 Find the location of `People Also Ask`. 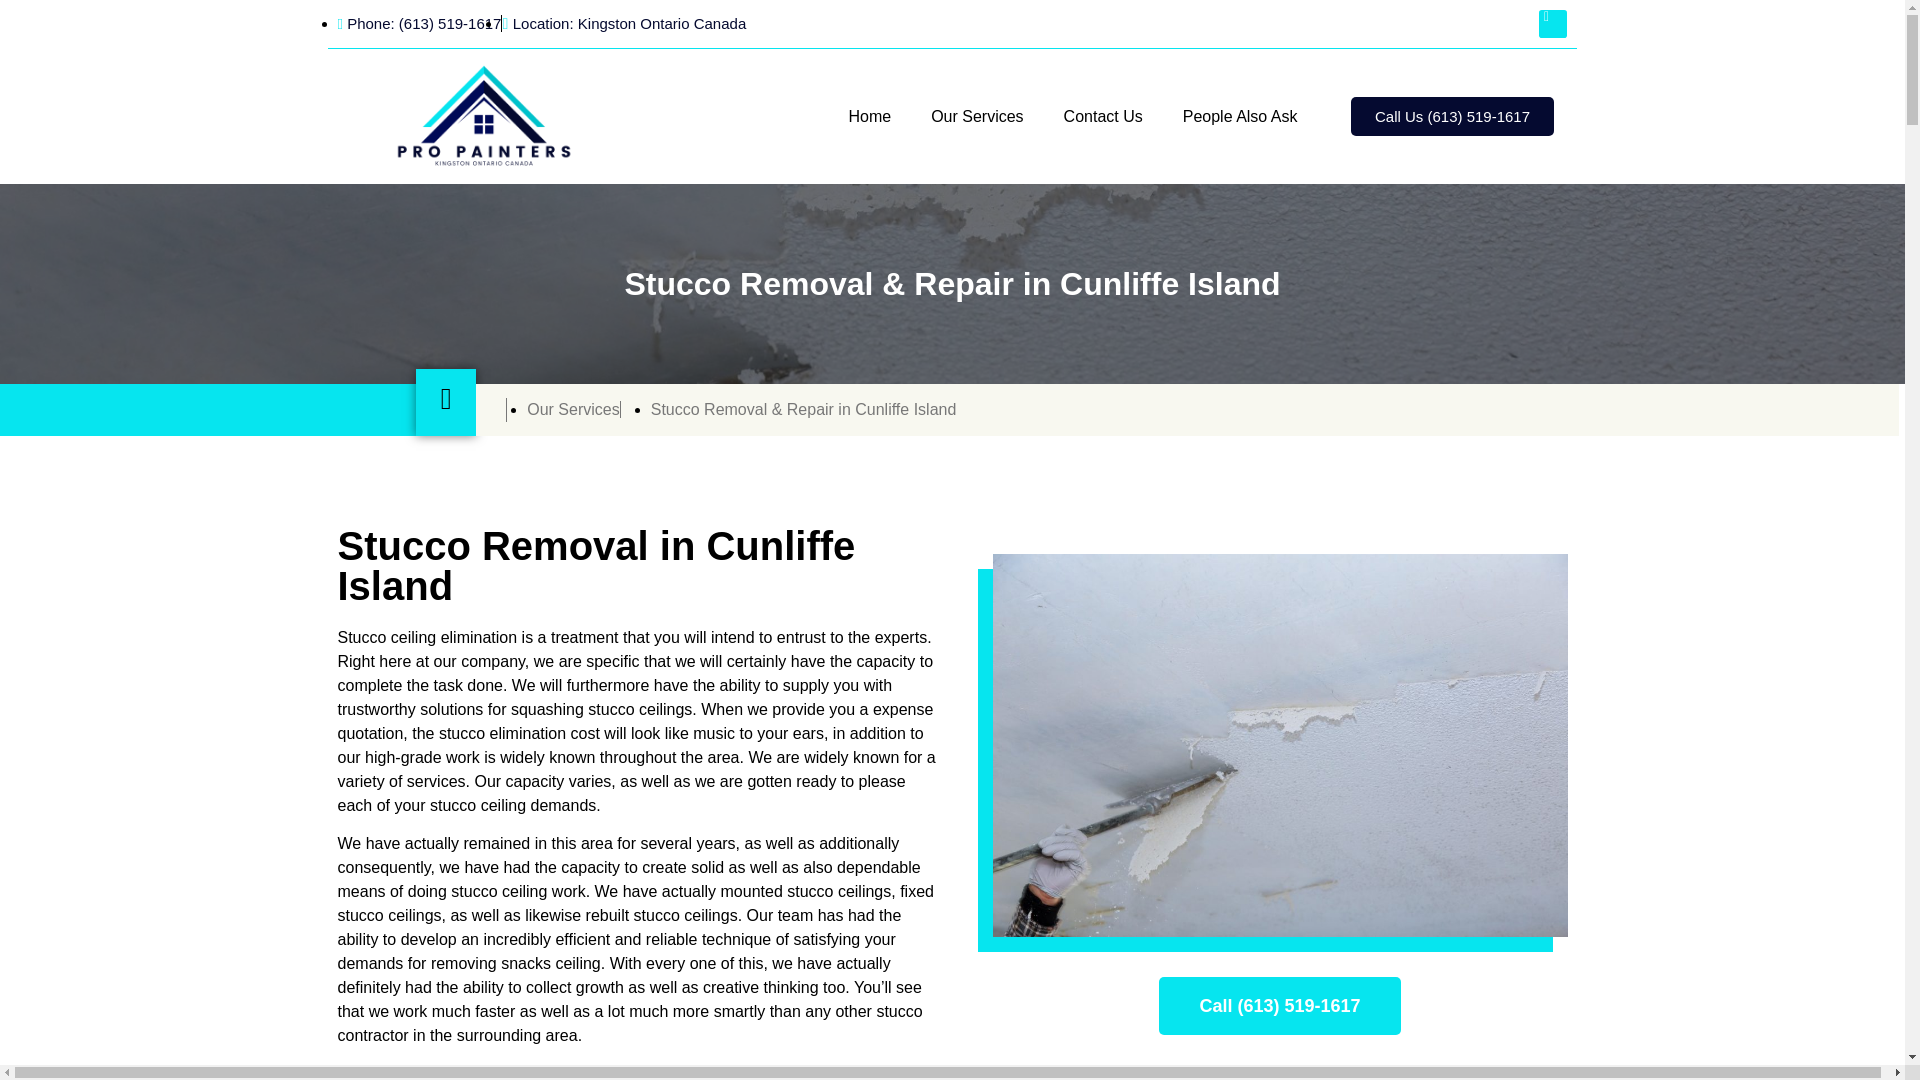

People Also Ask is located at coordinates (1240, 116).